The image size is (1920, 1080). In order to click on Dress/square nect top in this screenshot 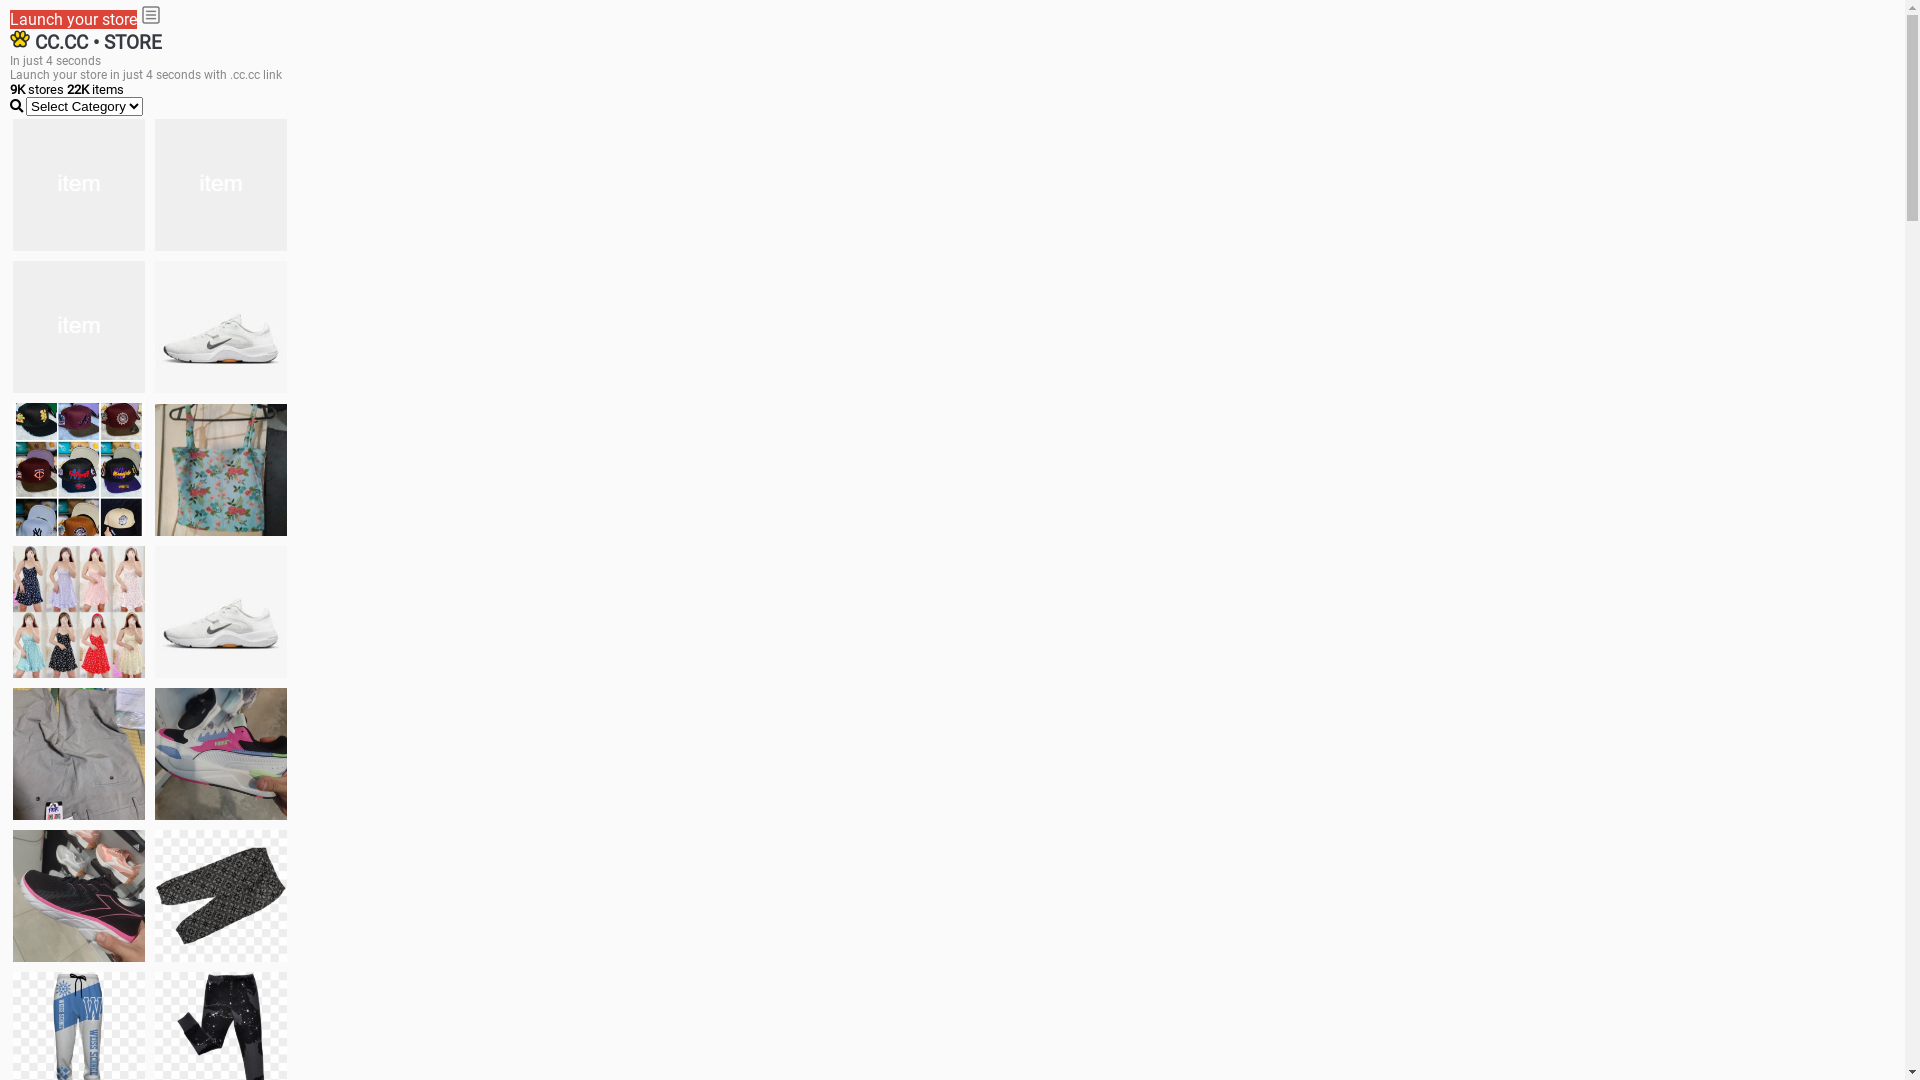, I will do `click(79, 612)`.